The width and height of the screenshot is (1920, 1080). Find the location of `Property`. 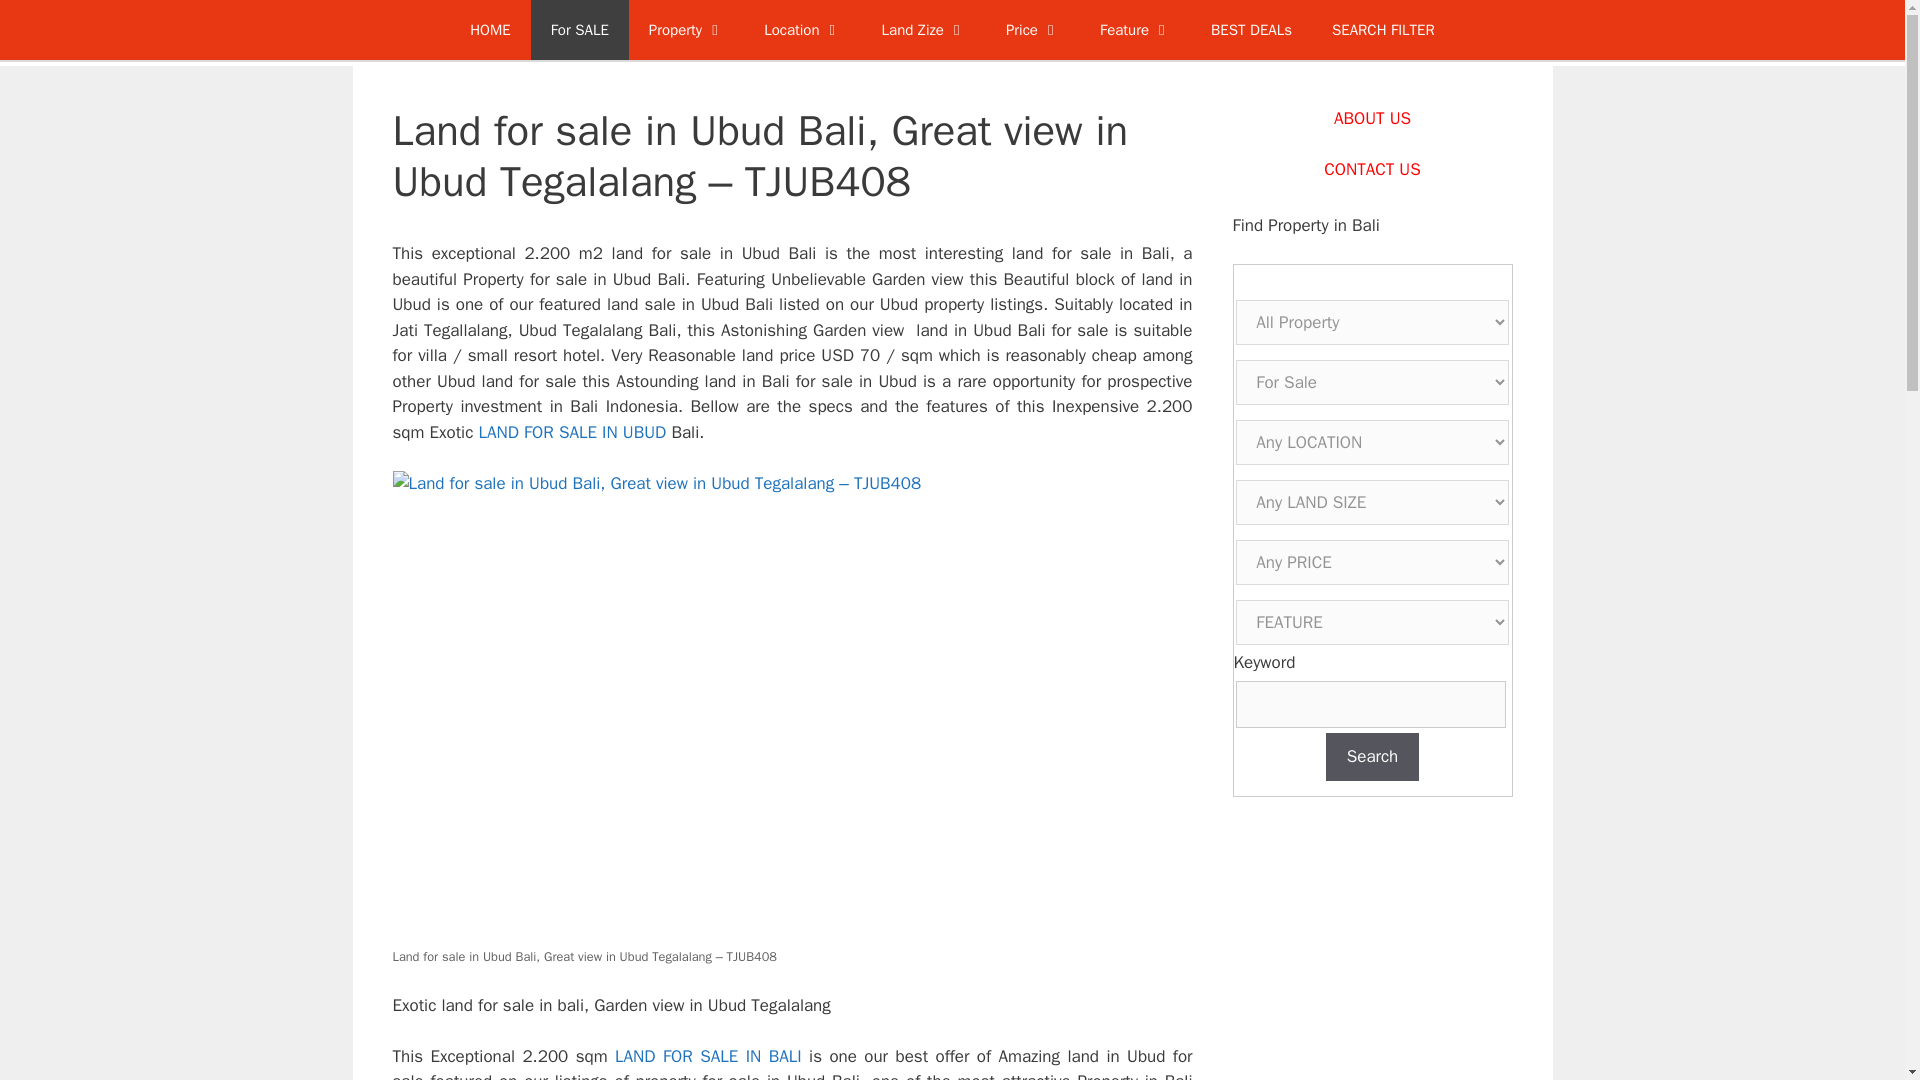

Property is located at coordinates (686, 30).